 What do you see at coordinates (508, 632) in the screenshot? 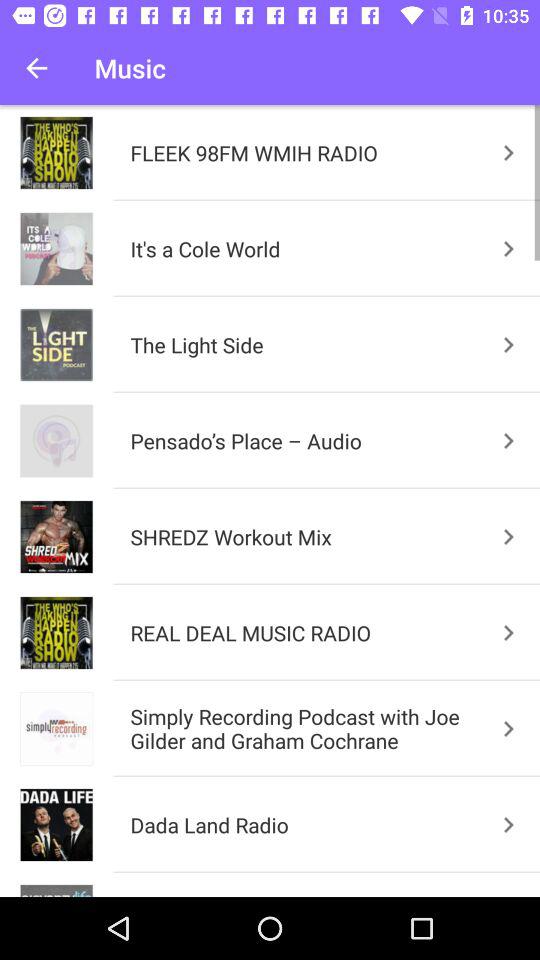
I see `click on real deal music radio` at bounding box center [508, 632].